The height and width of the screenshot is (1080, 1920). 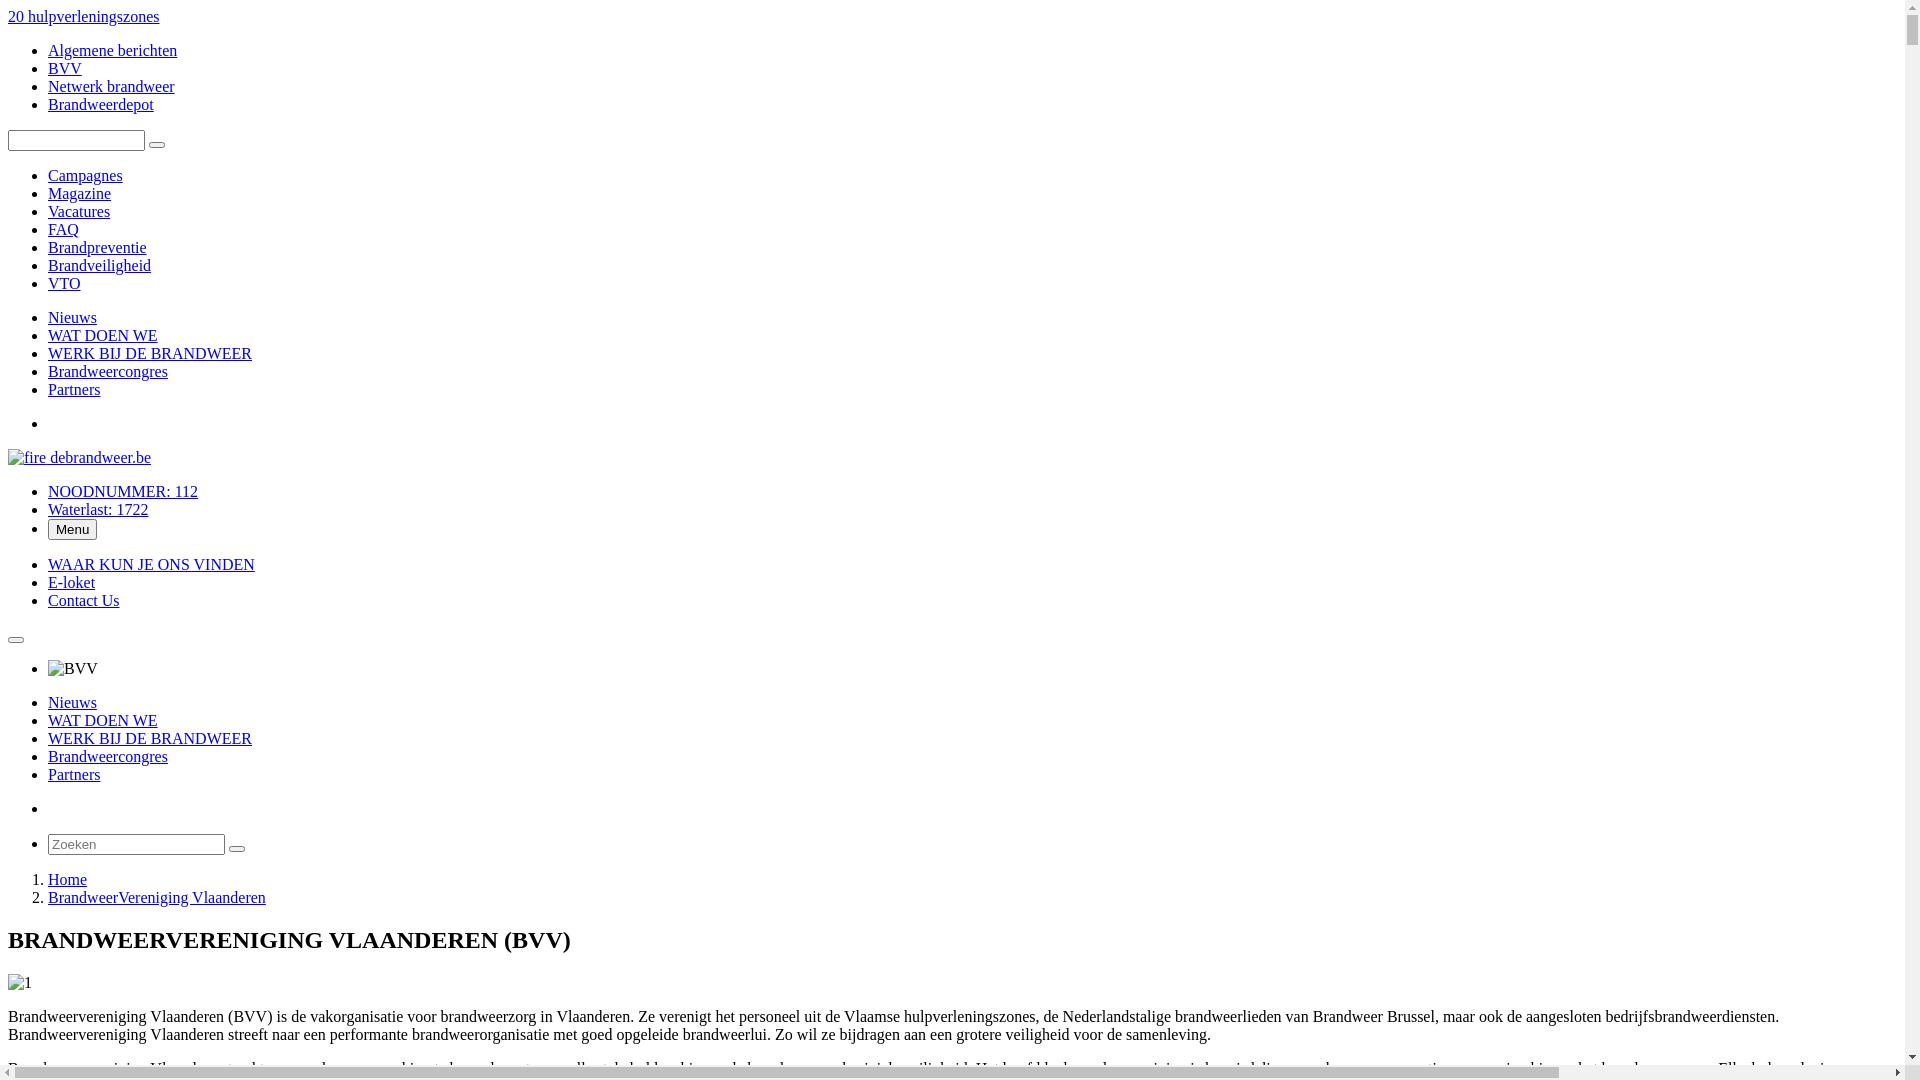 I want to click on Brandweerdepot, so click(x=101, y=104).